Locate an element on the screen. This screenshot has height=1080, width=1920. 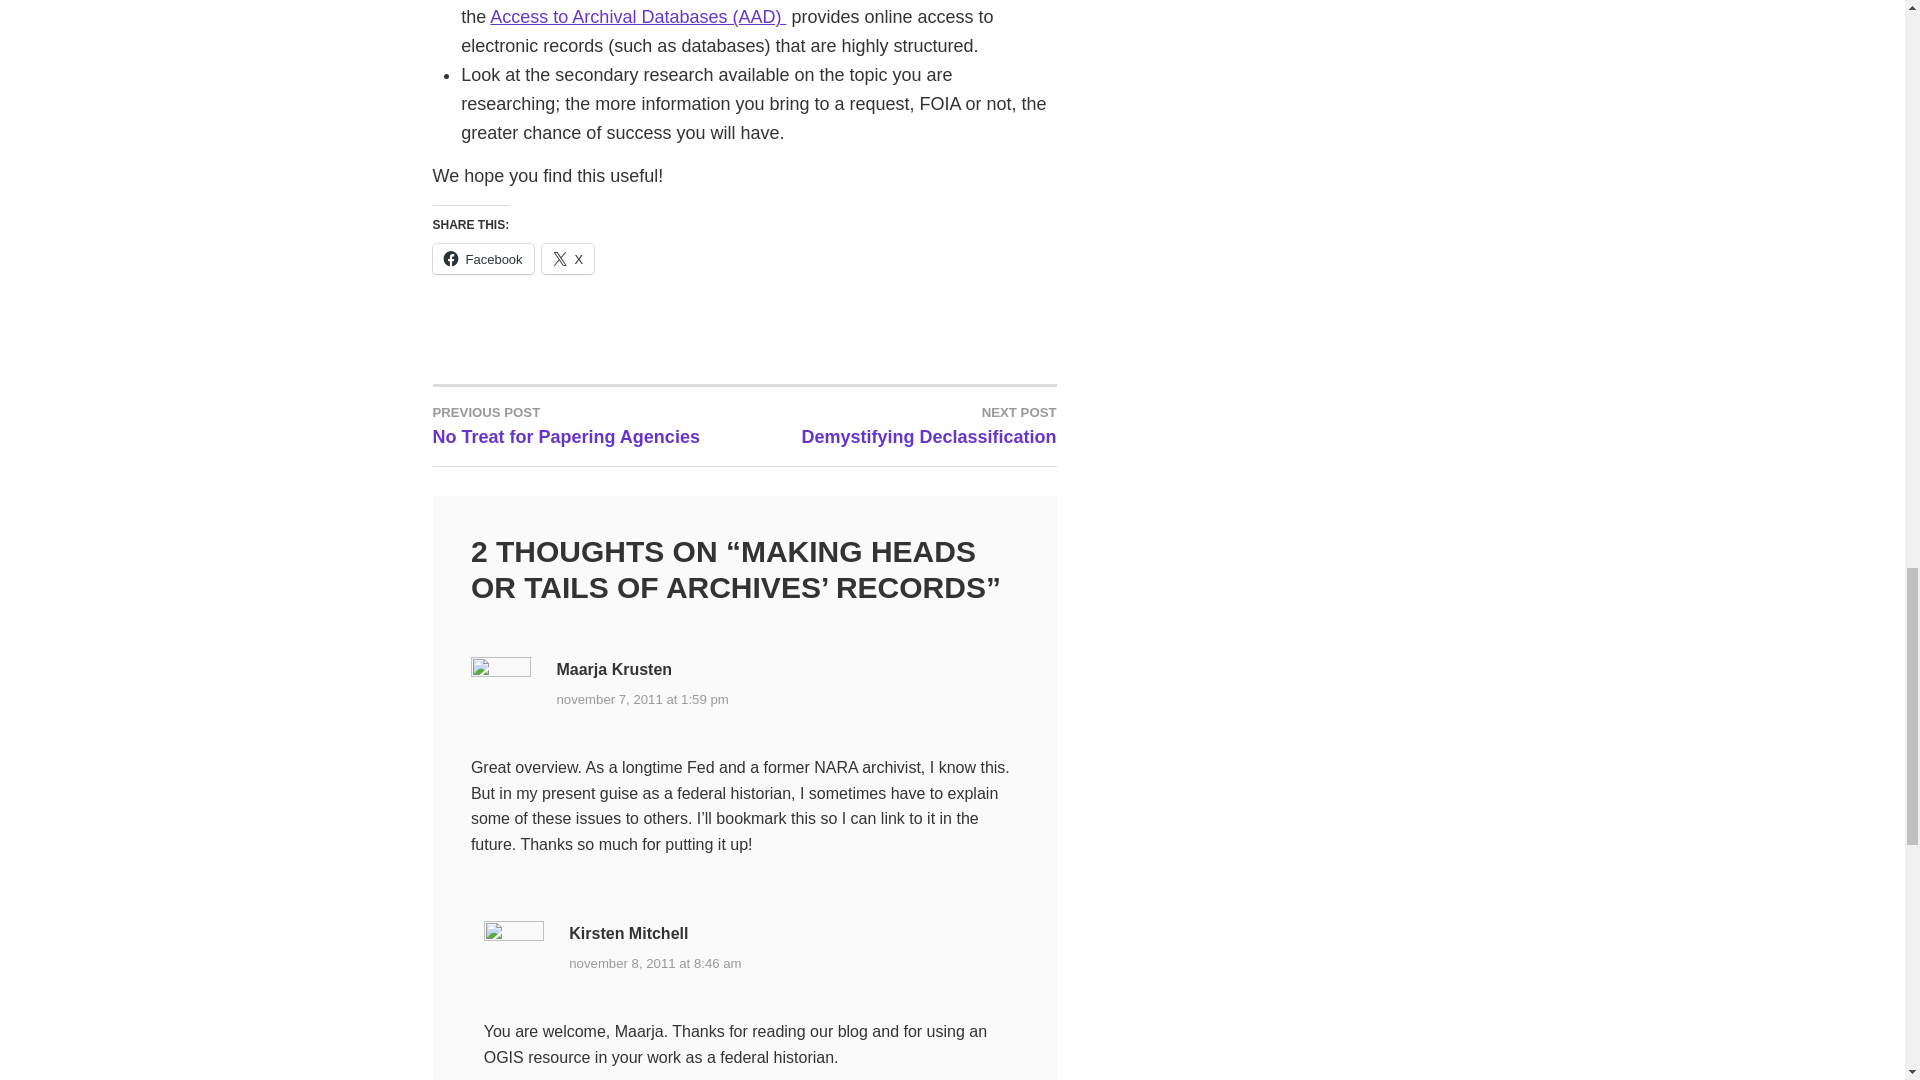
Click to share on Facebook is located at coordinates (482, 259).